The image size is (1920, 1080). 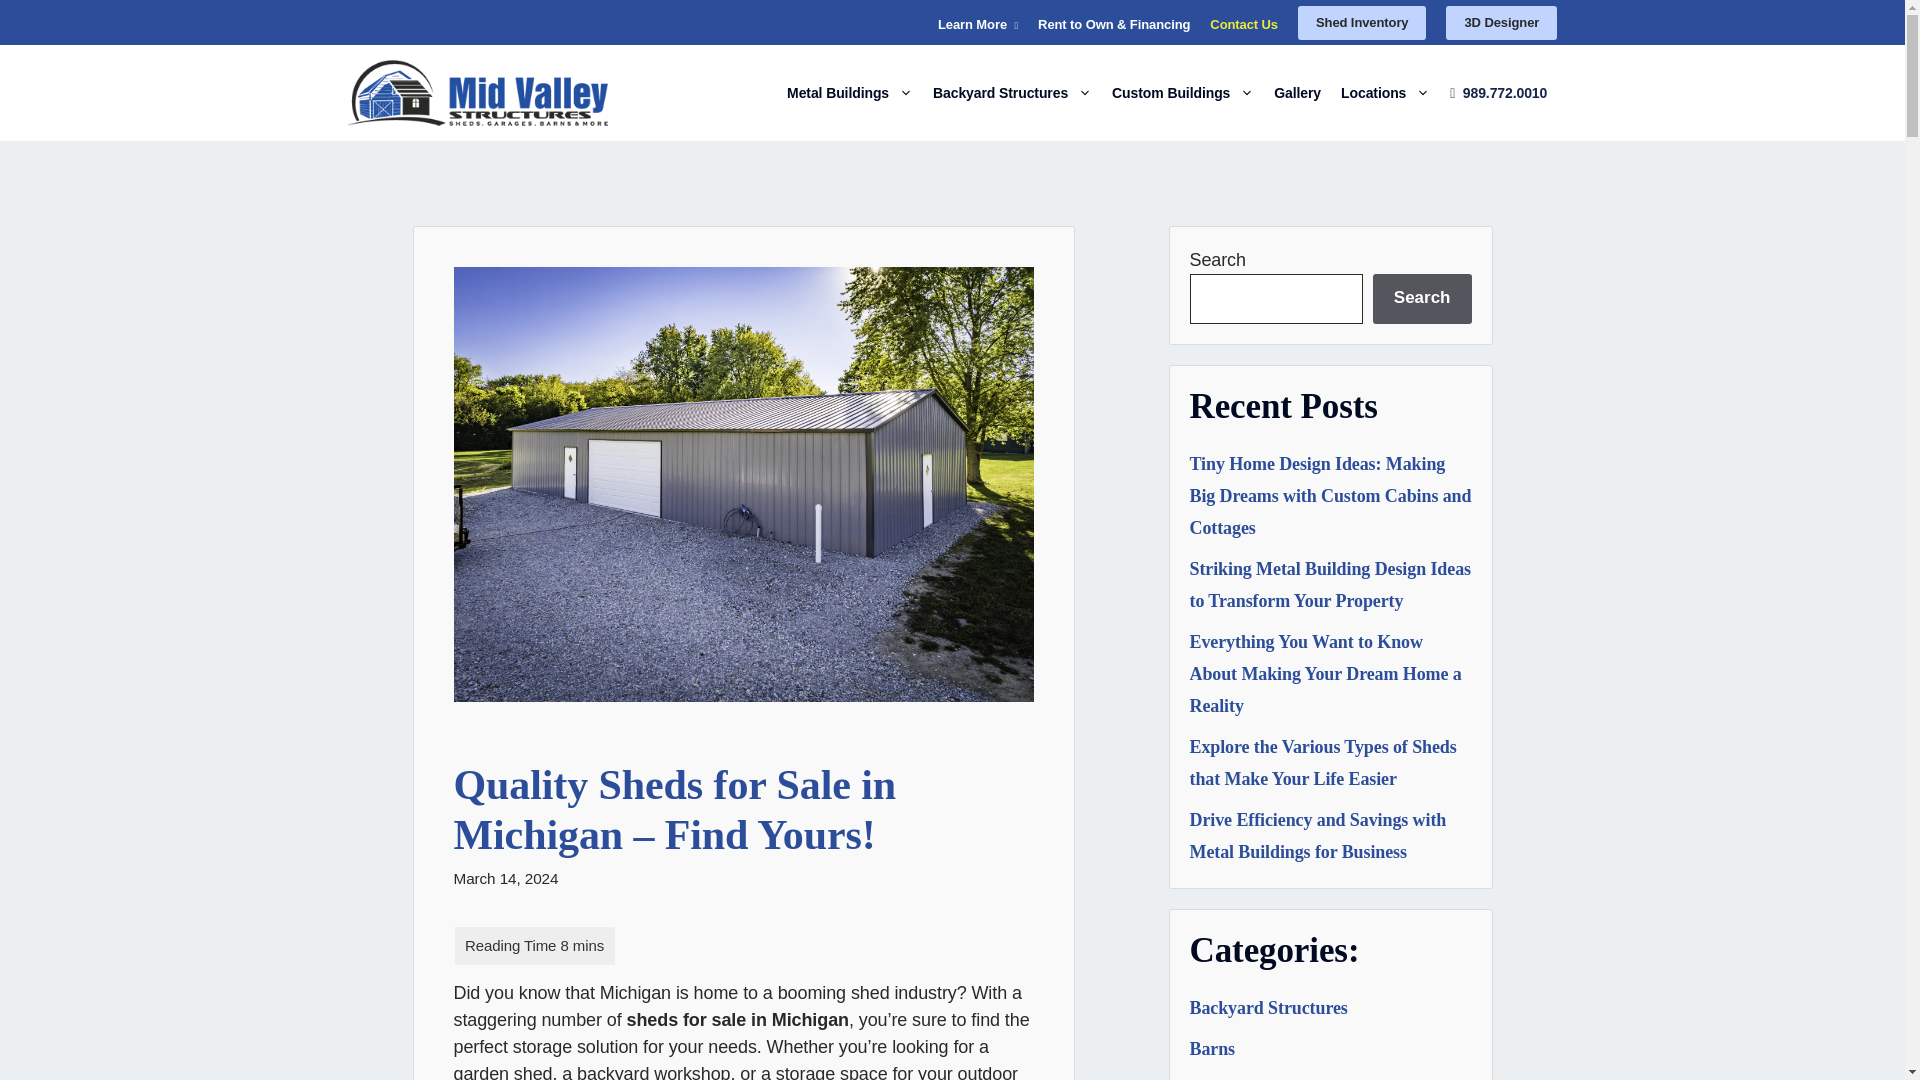 What do you see at coordinates (850, 92) in the screenshot?
I see `Metal Buildings` at bounding box center [850, 92].